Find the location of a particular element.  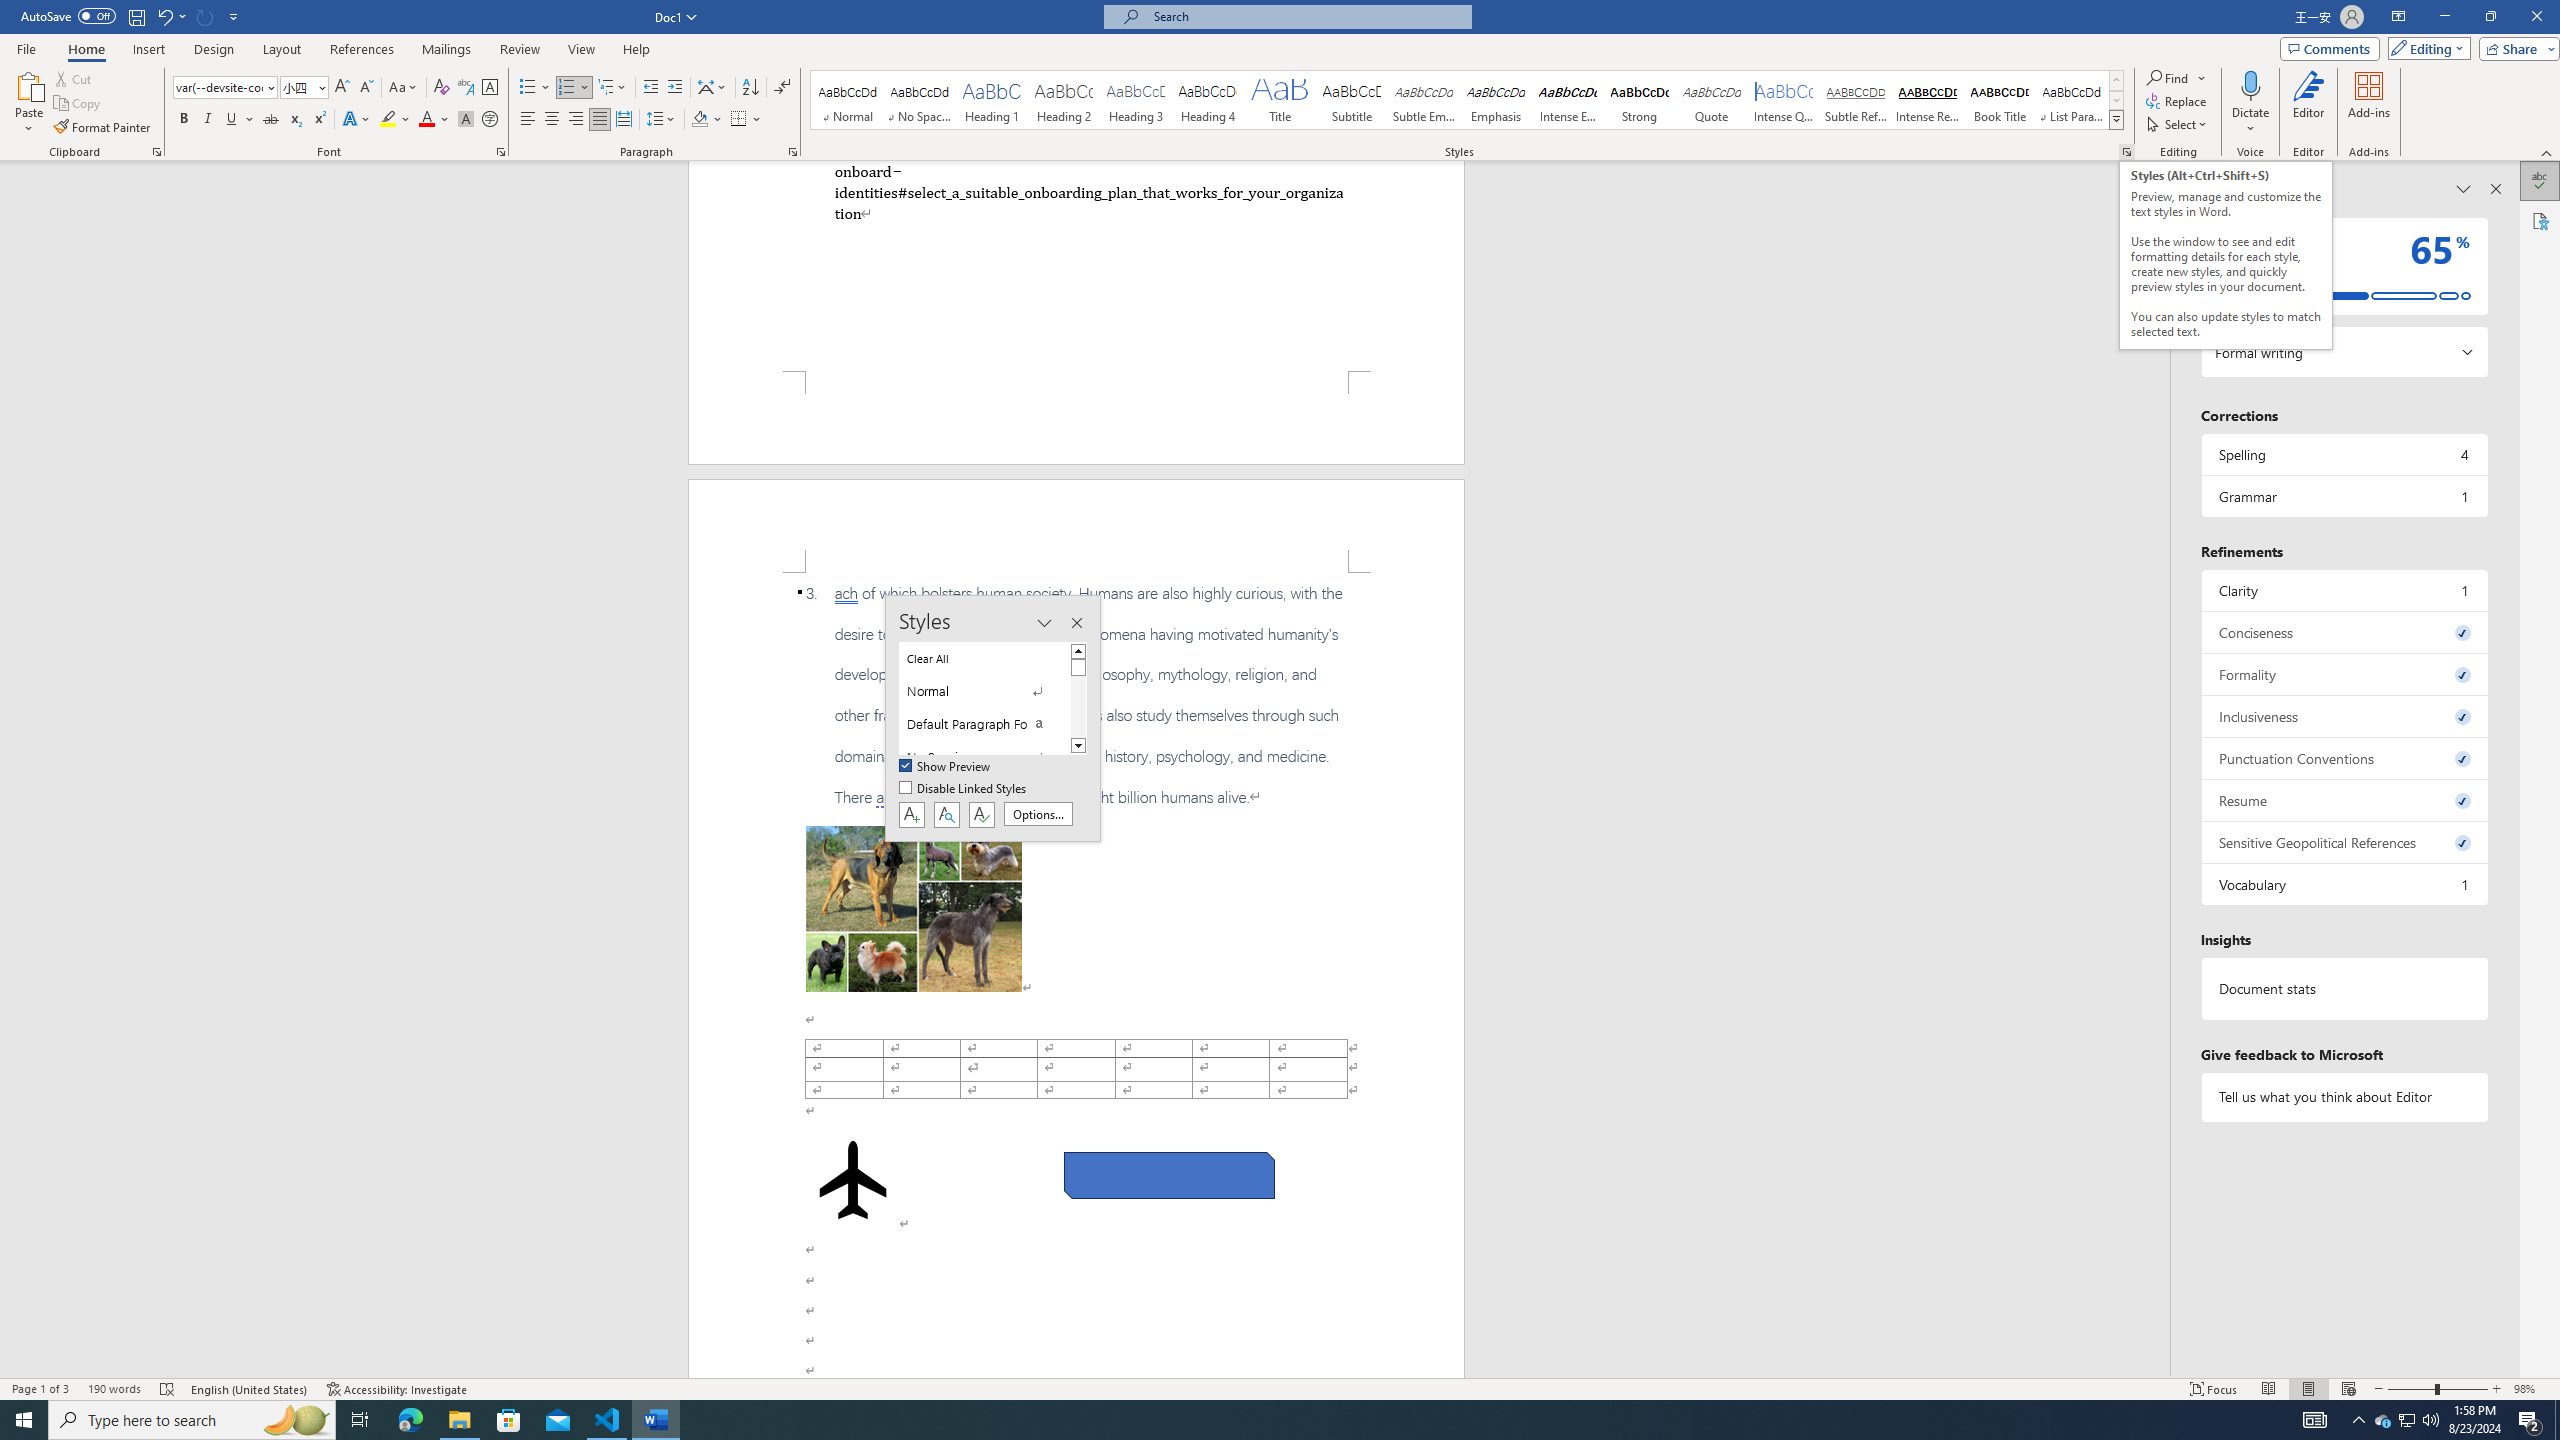

Paste is located at coordinates (29, 85).